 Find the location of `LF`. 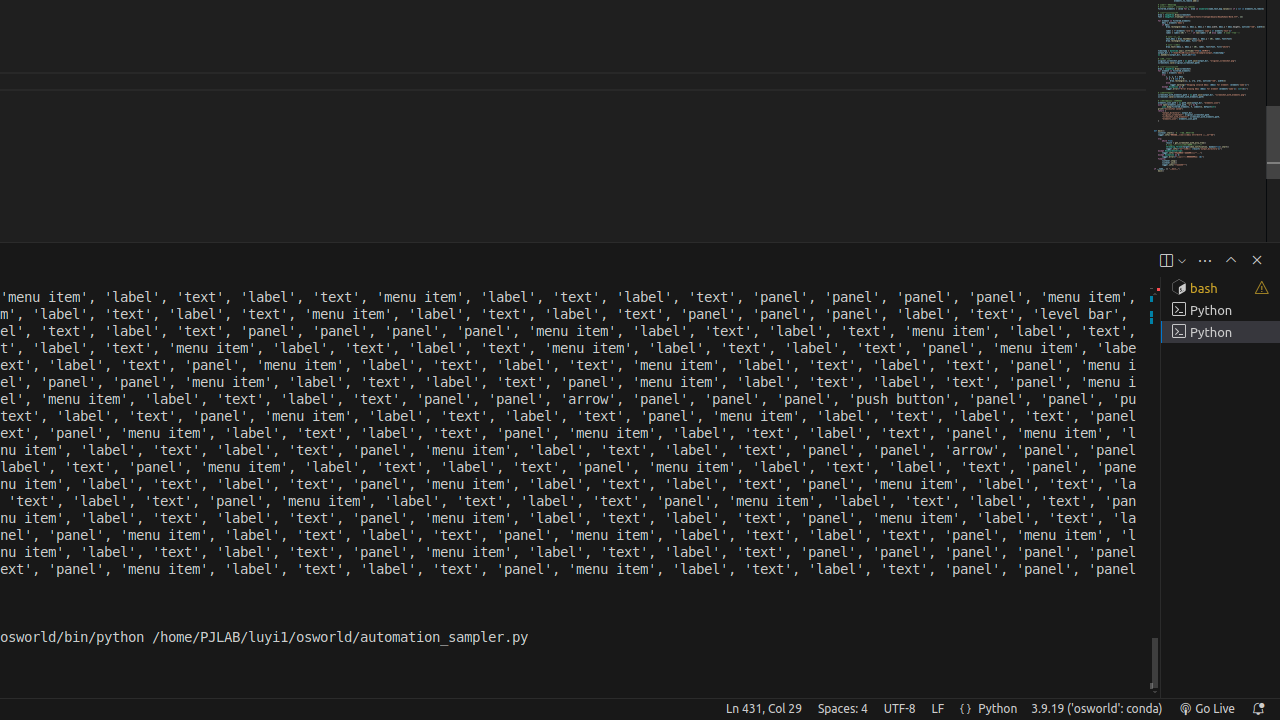

LF is located at coordinates (938, 709).